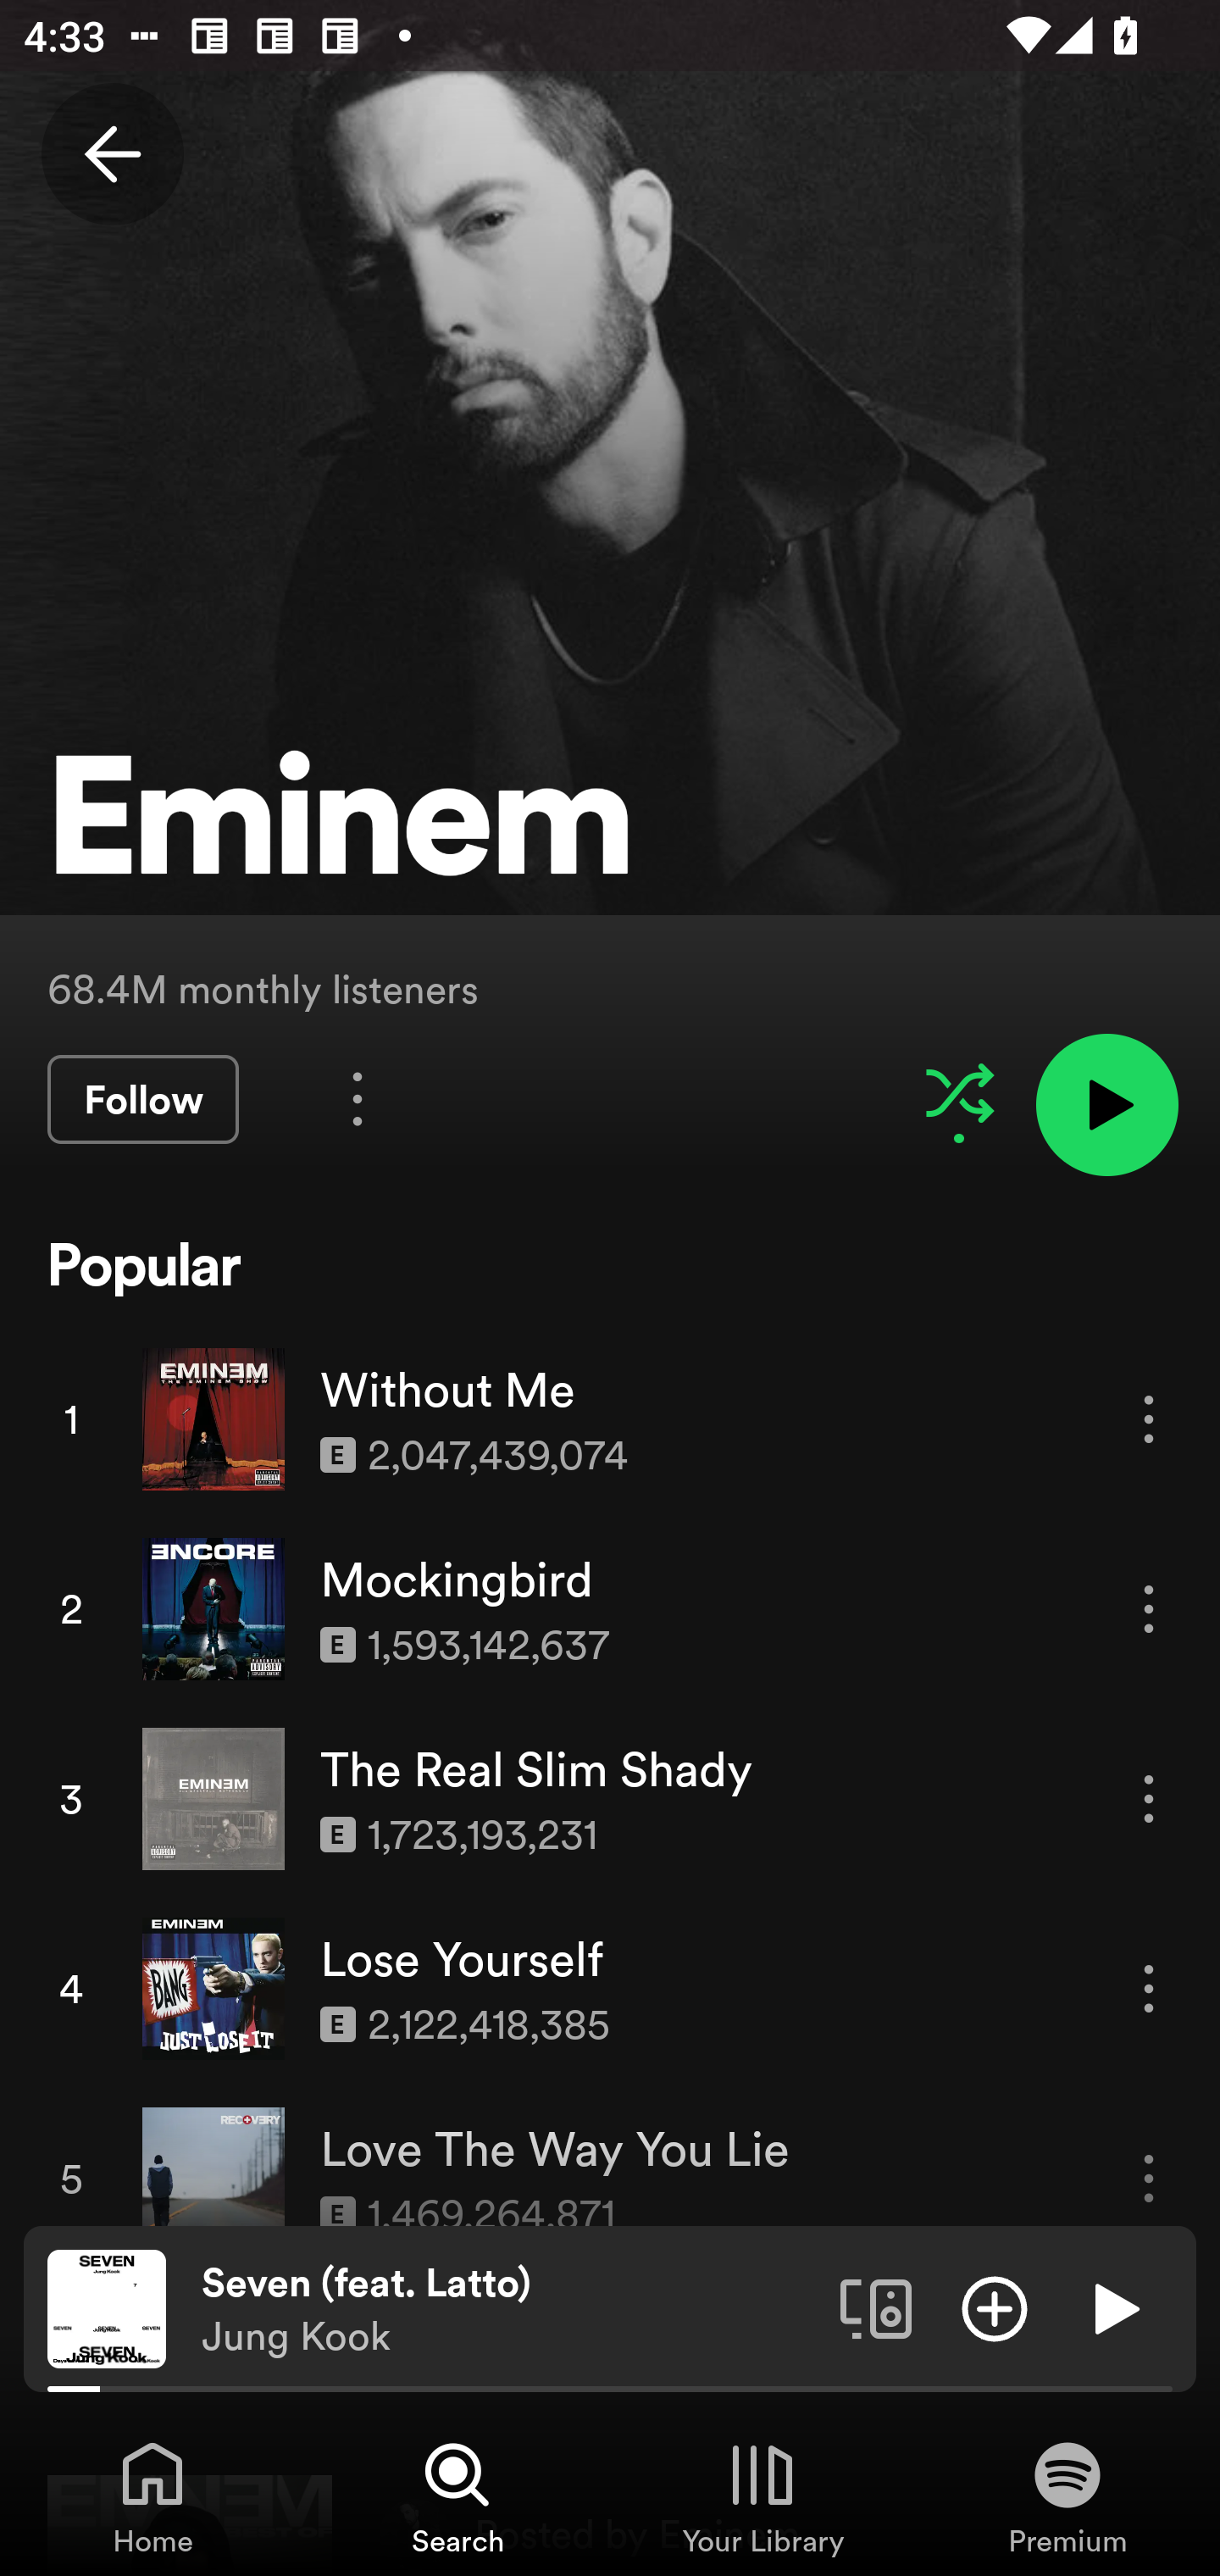 The image size is (1220, 2576). Describe the element at coordinates (1149, 1608) in the screenshot. I see `More options for song Mockingbird` at that location.